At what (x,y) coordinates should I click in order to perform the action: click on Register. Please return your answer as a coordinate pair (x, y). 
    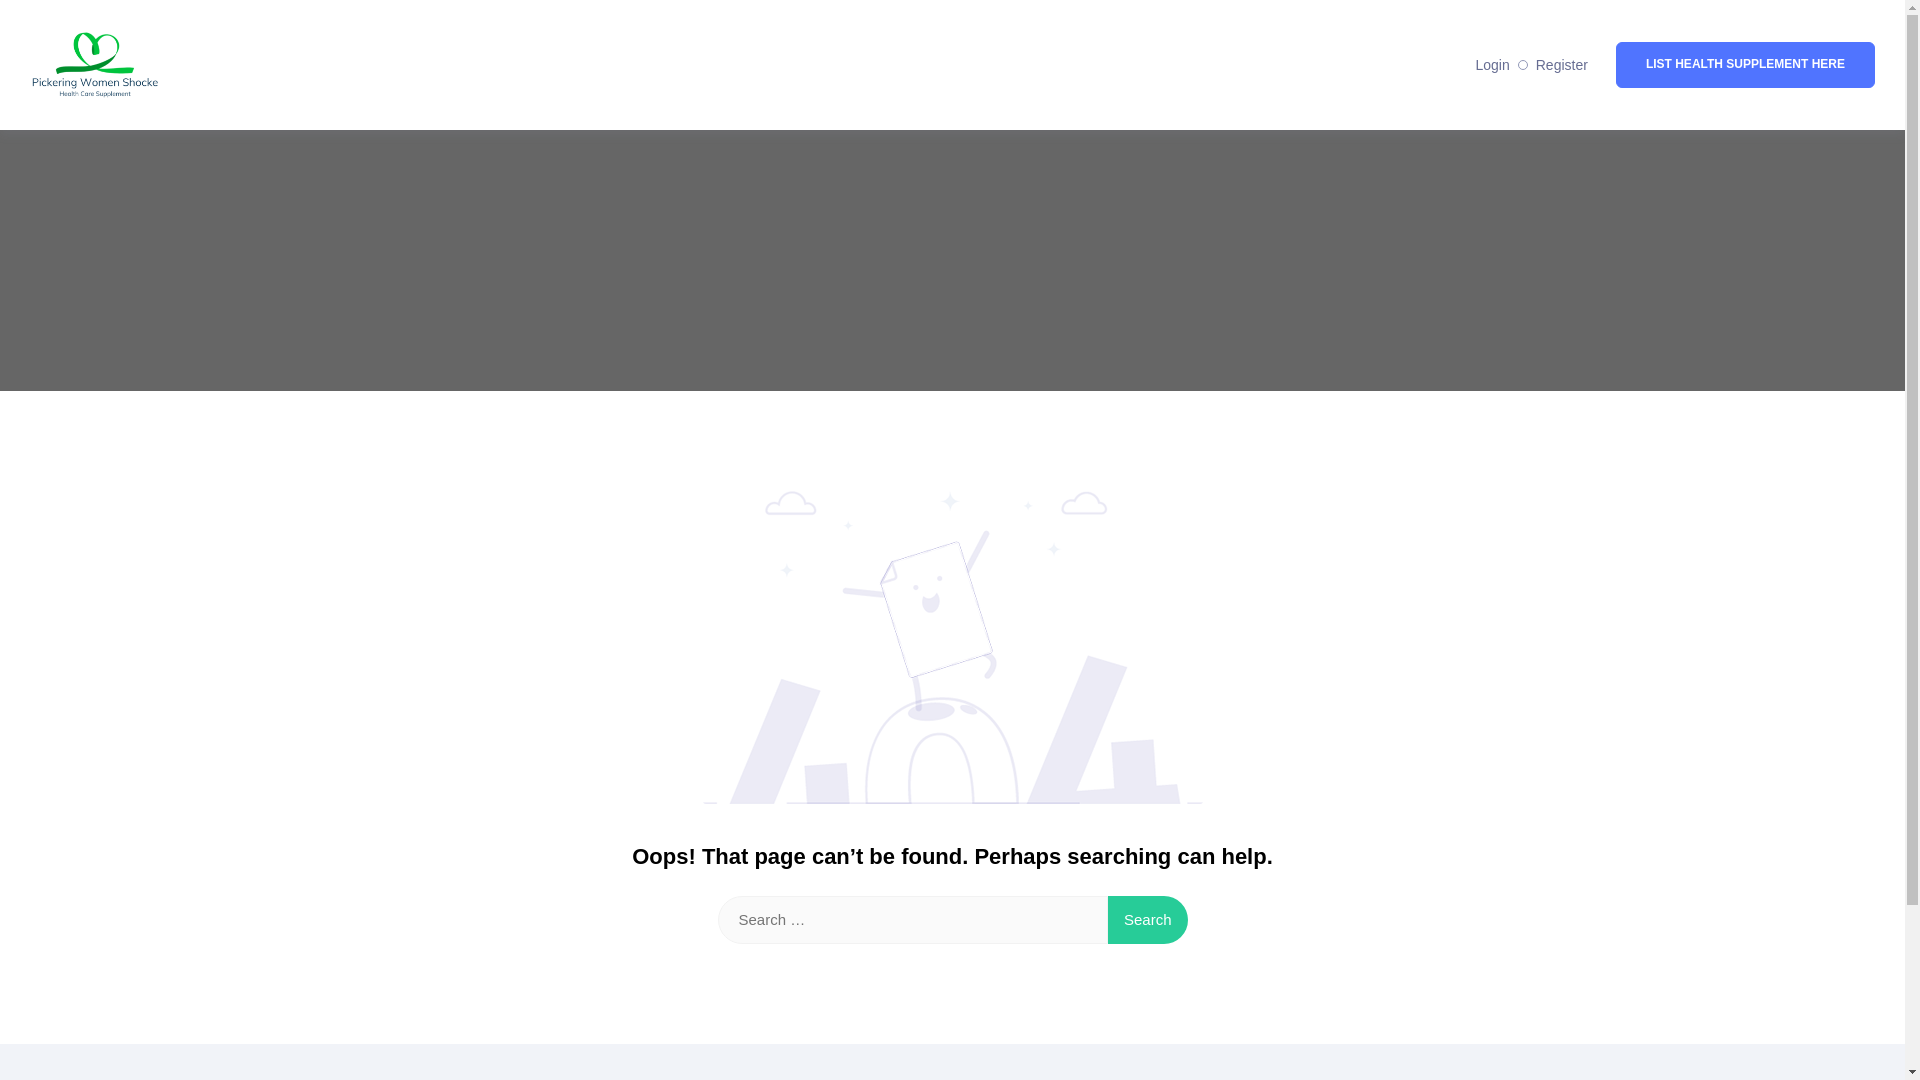
    Looking at the image, I should click on (1562, 65).